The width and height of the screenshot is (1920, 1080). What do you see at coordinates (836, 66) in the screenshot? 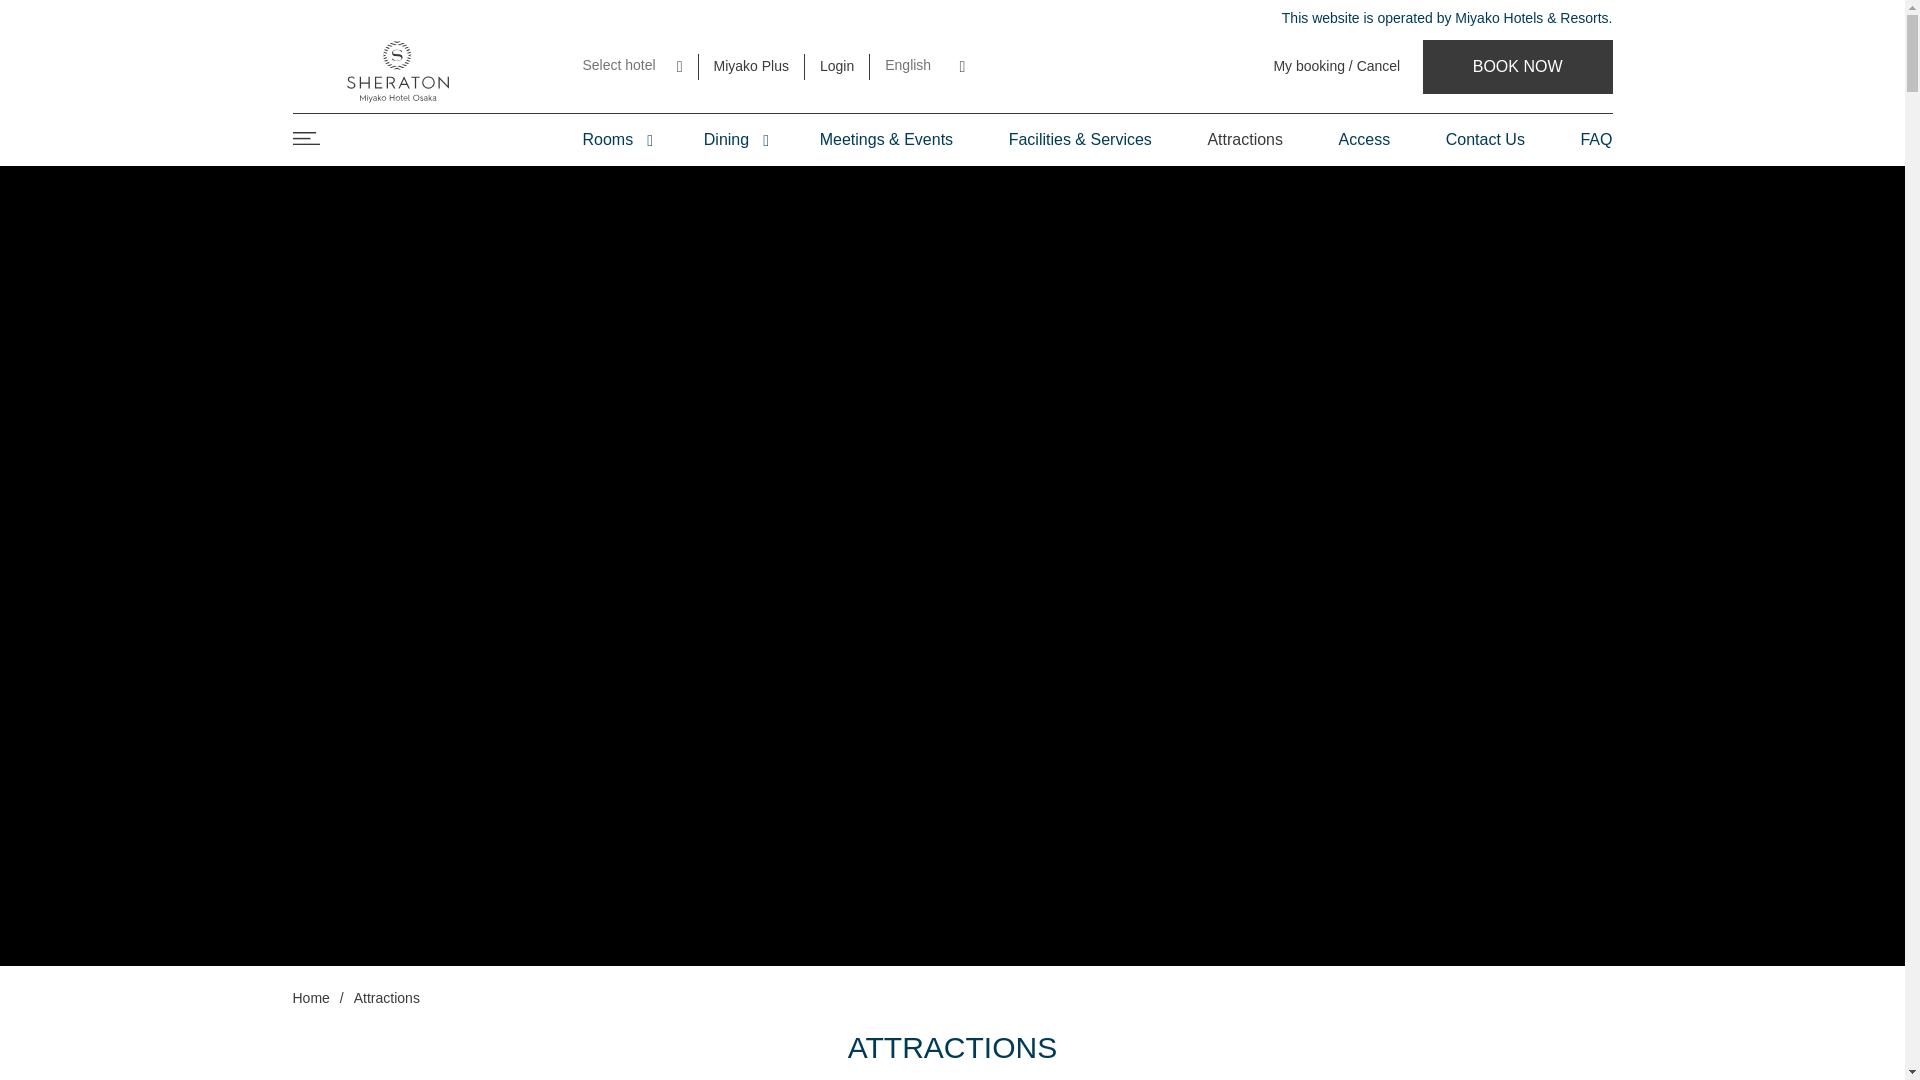
I see `Login` at bounding box center [836, 66].